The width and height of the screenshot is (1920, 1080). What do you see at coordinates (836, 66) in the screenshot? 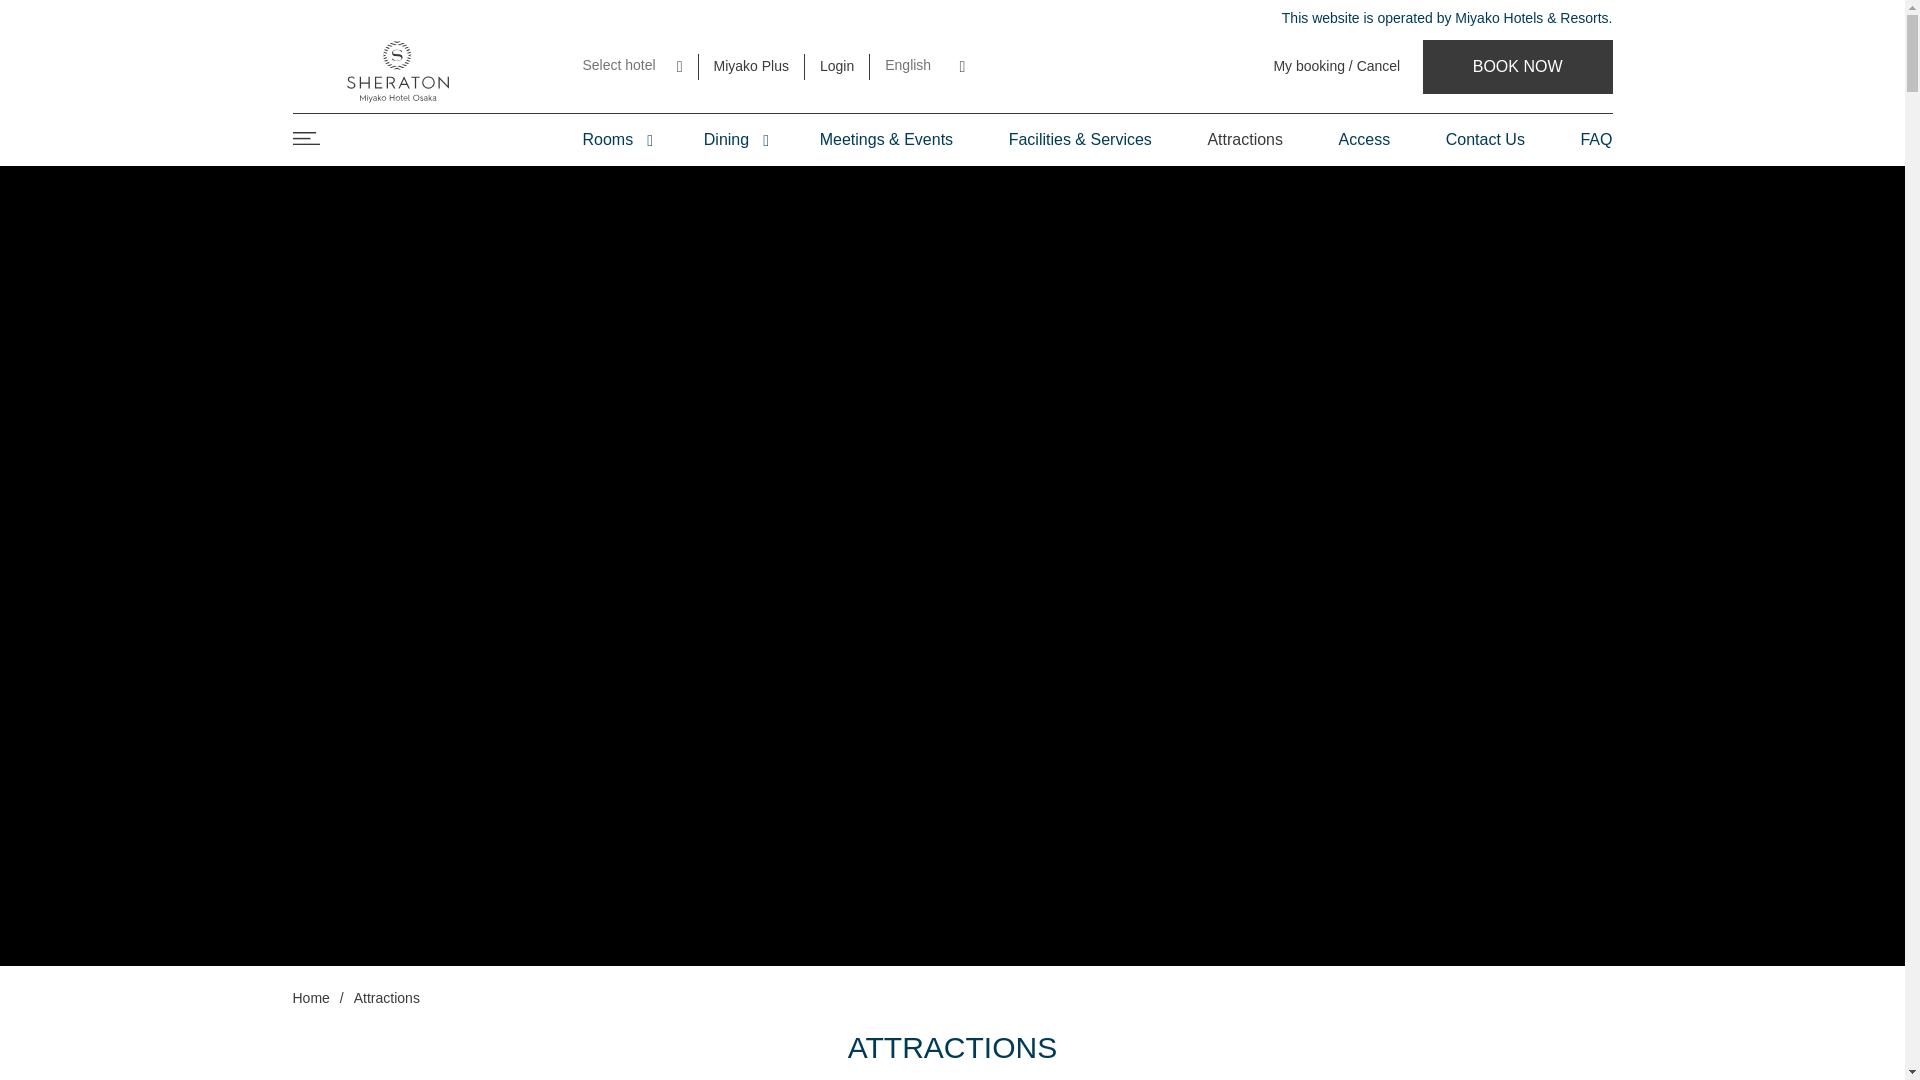
I see `Login` at bounding box center [836, 66].